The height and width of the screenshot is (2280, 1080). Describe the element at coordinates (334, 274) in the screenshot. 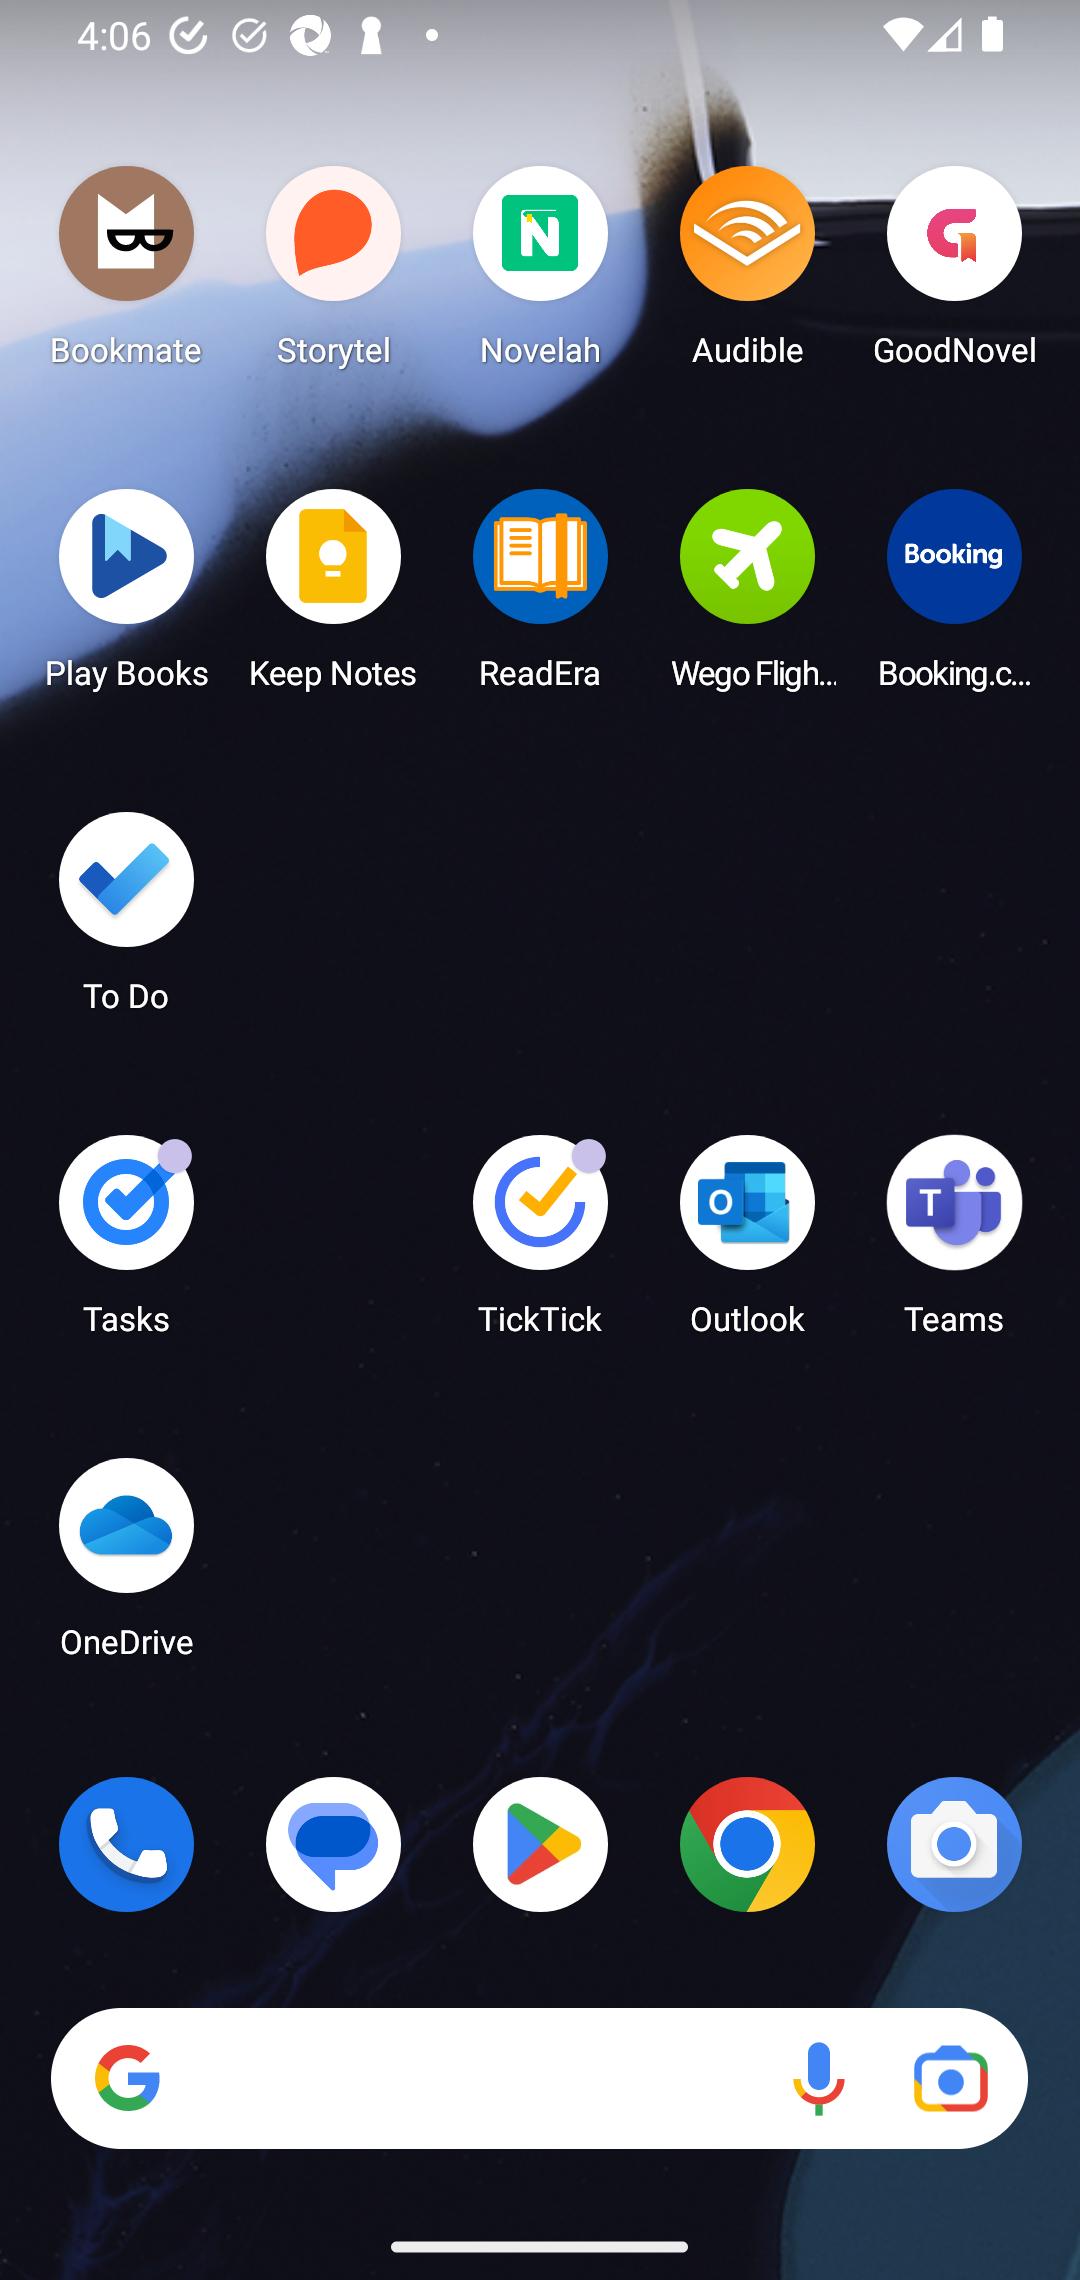

I see `Storytel` at that location.